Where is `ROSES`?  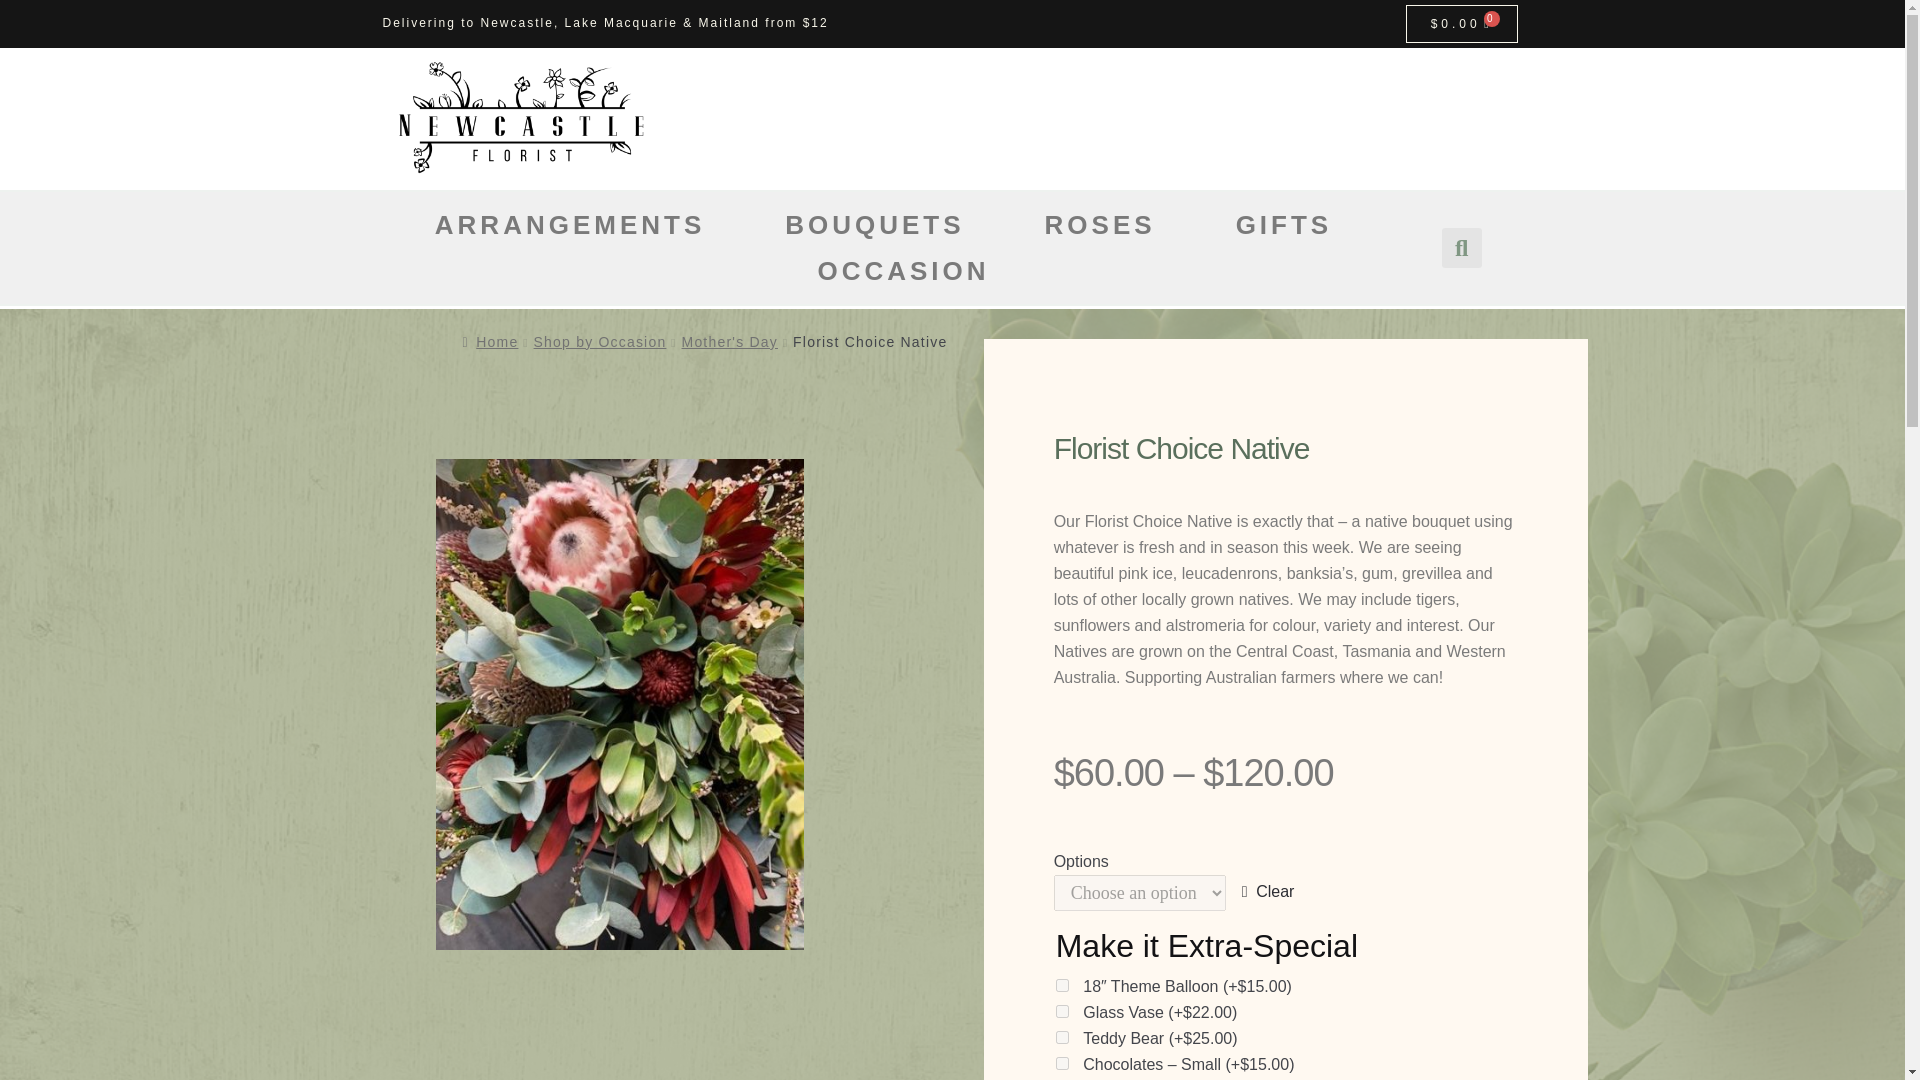
ROSES is located at coordinates (1100, 224).